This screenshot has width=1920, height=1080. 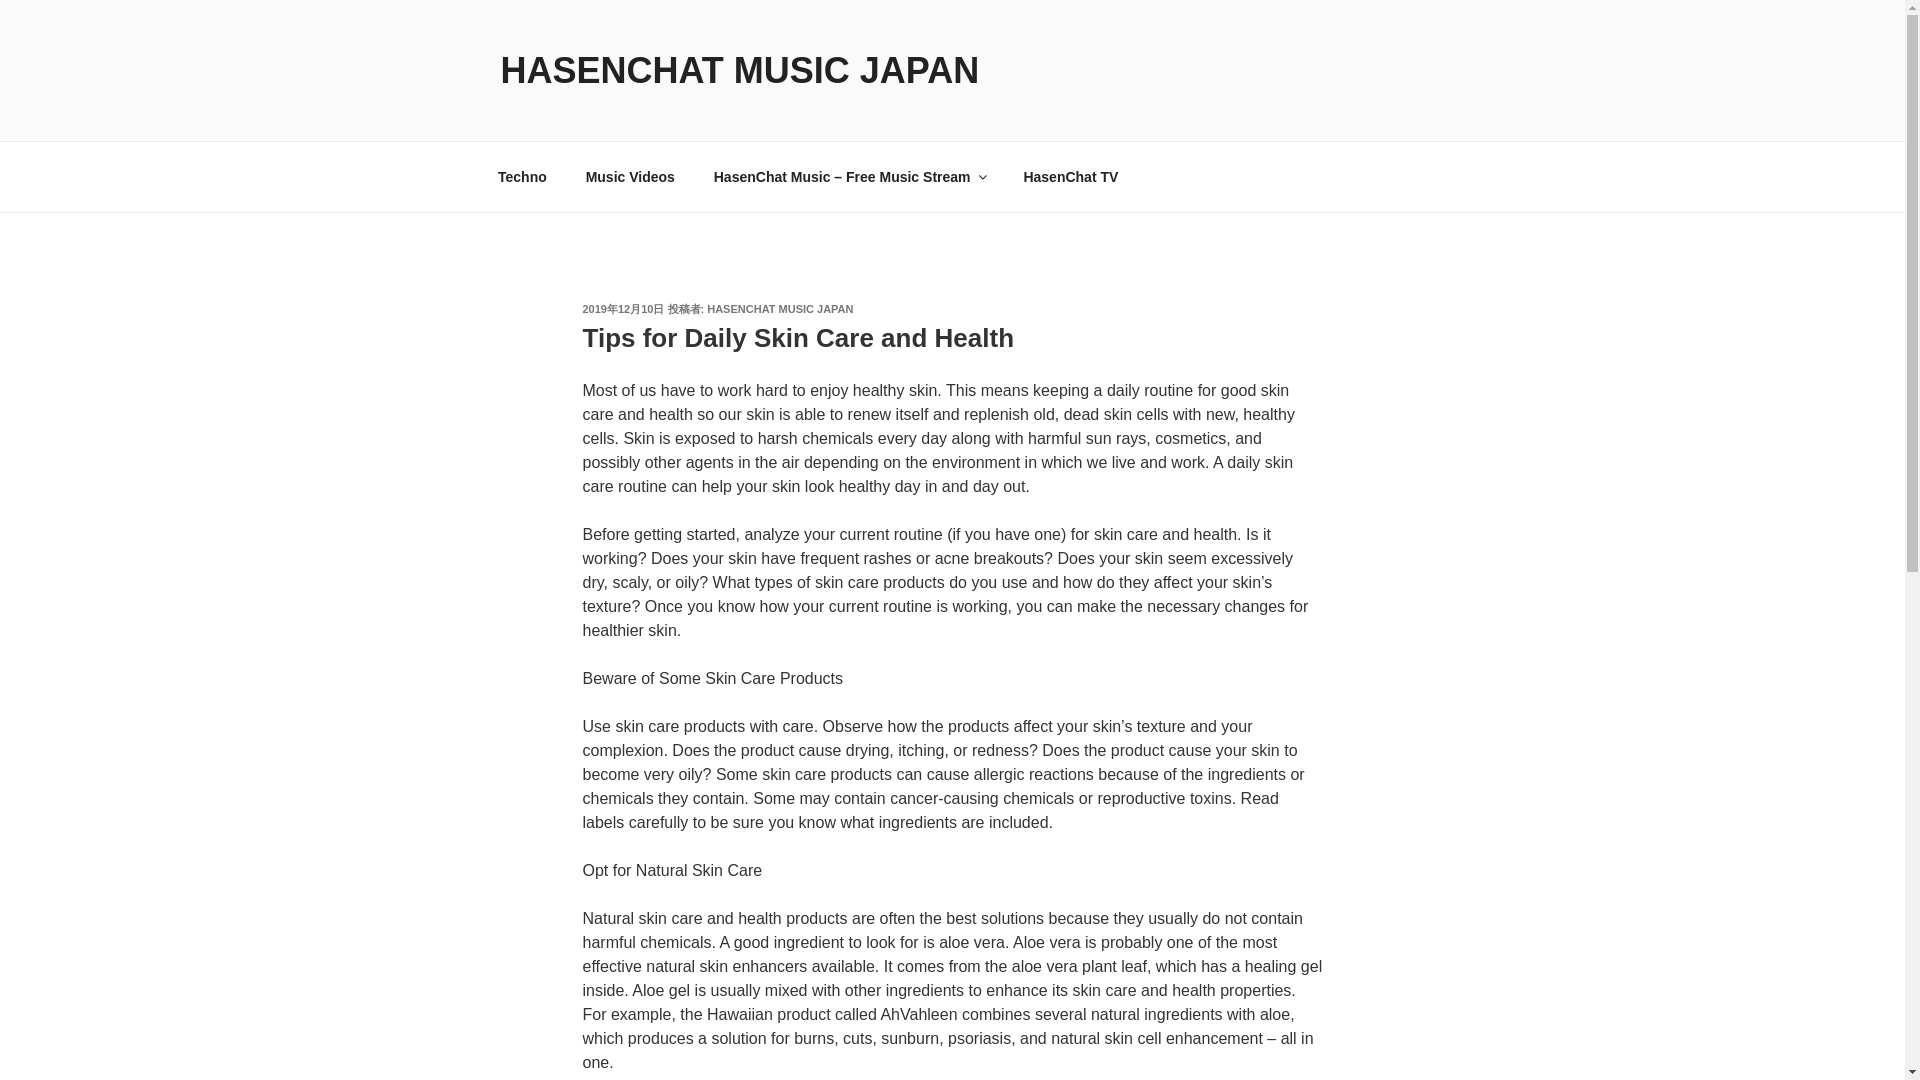 What do you see at coordinates (779, 309) in the screenshot?
I see `HASENCHAT MUSIC JAPAN` at bounding box center [779, 309].